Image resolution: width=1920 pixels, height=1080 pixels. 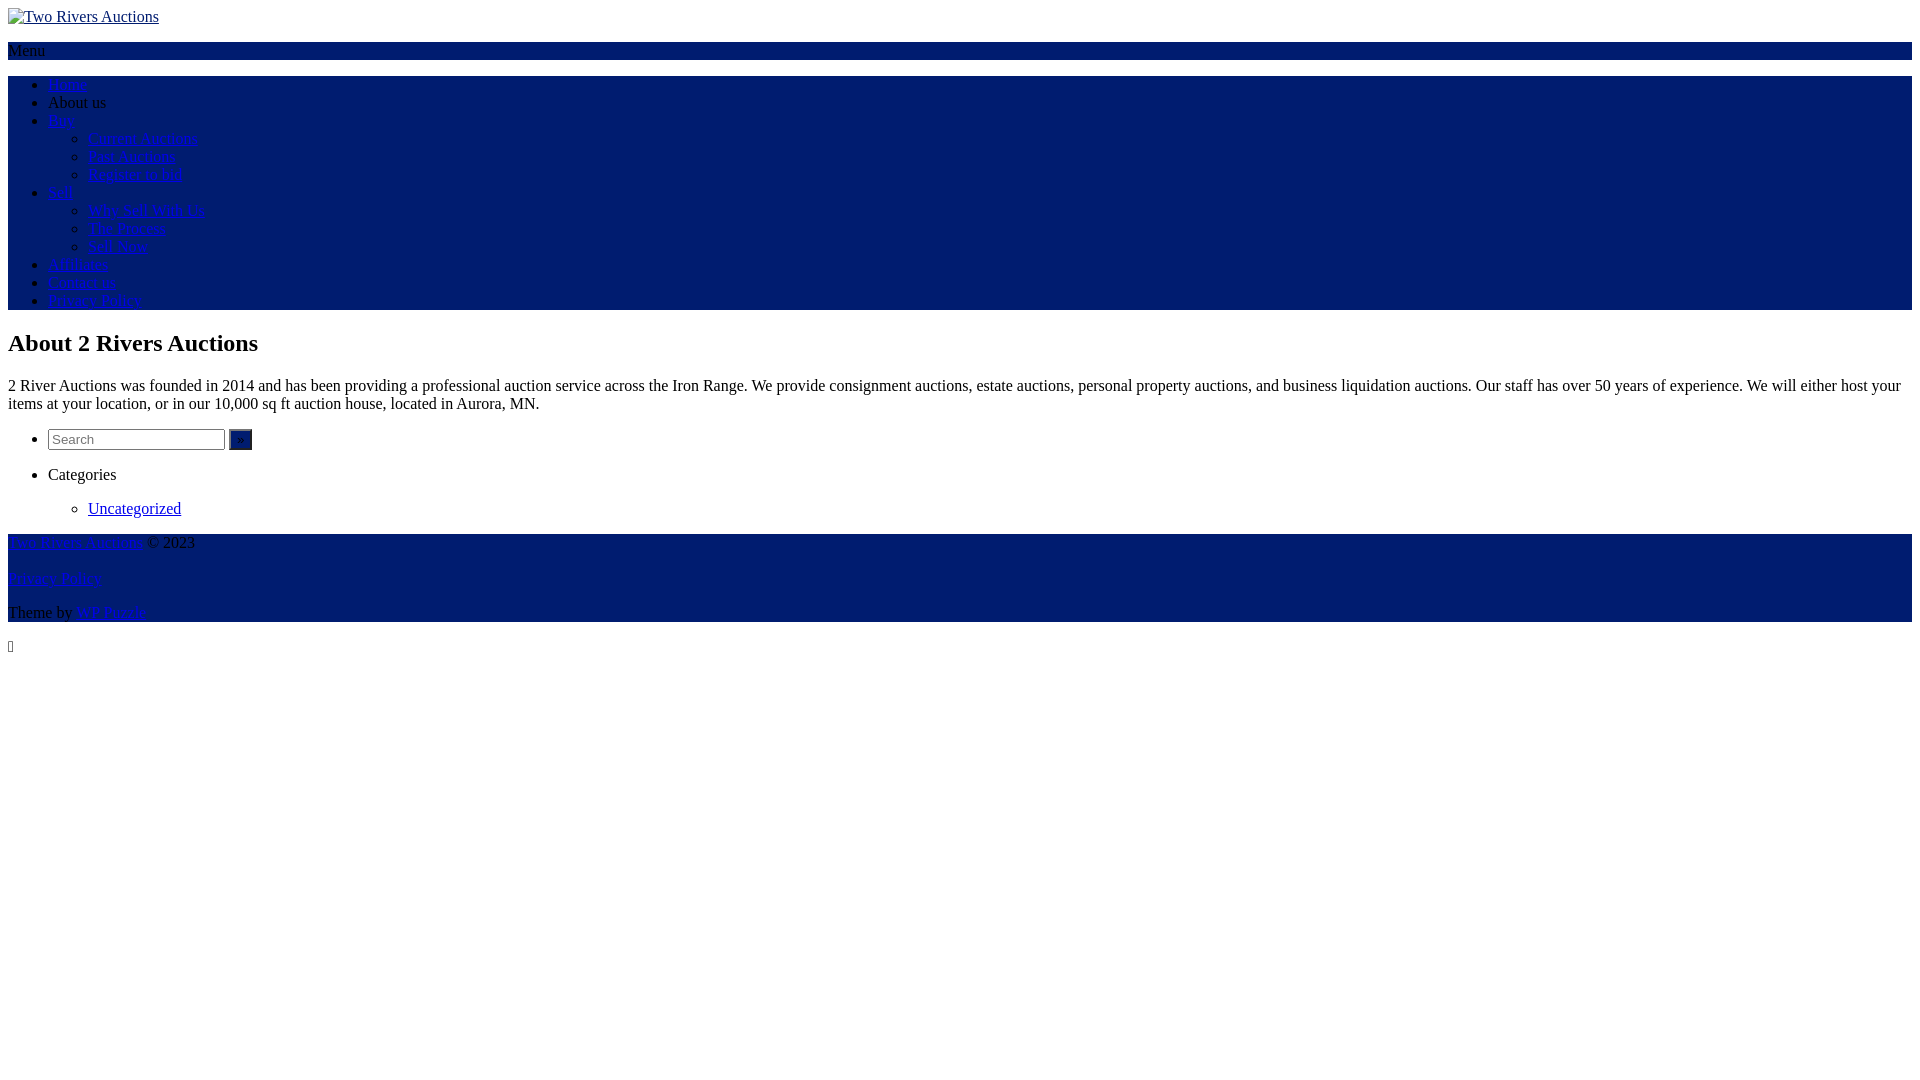 What do you see at coordinates (118, 246) in the screenshot?
I see `Sell Now` at bounding box center [118, 246].